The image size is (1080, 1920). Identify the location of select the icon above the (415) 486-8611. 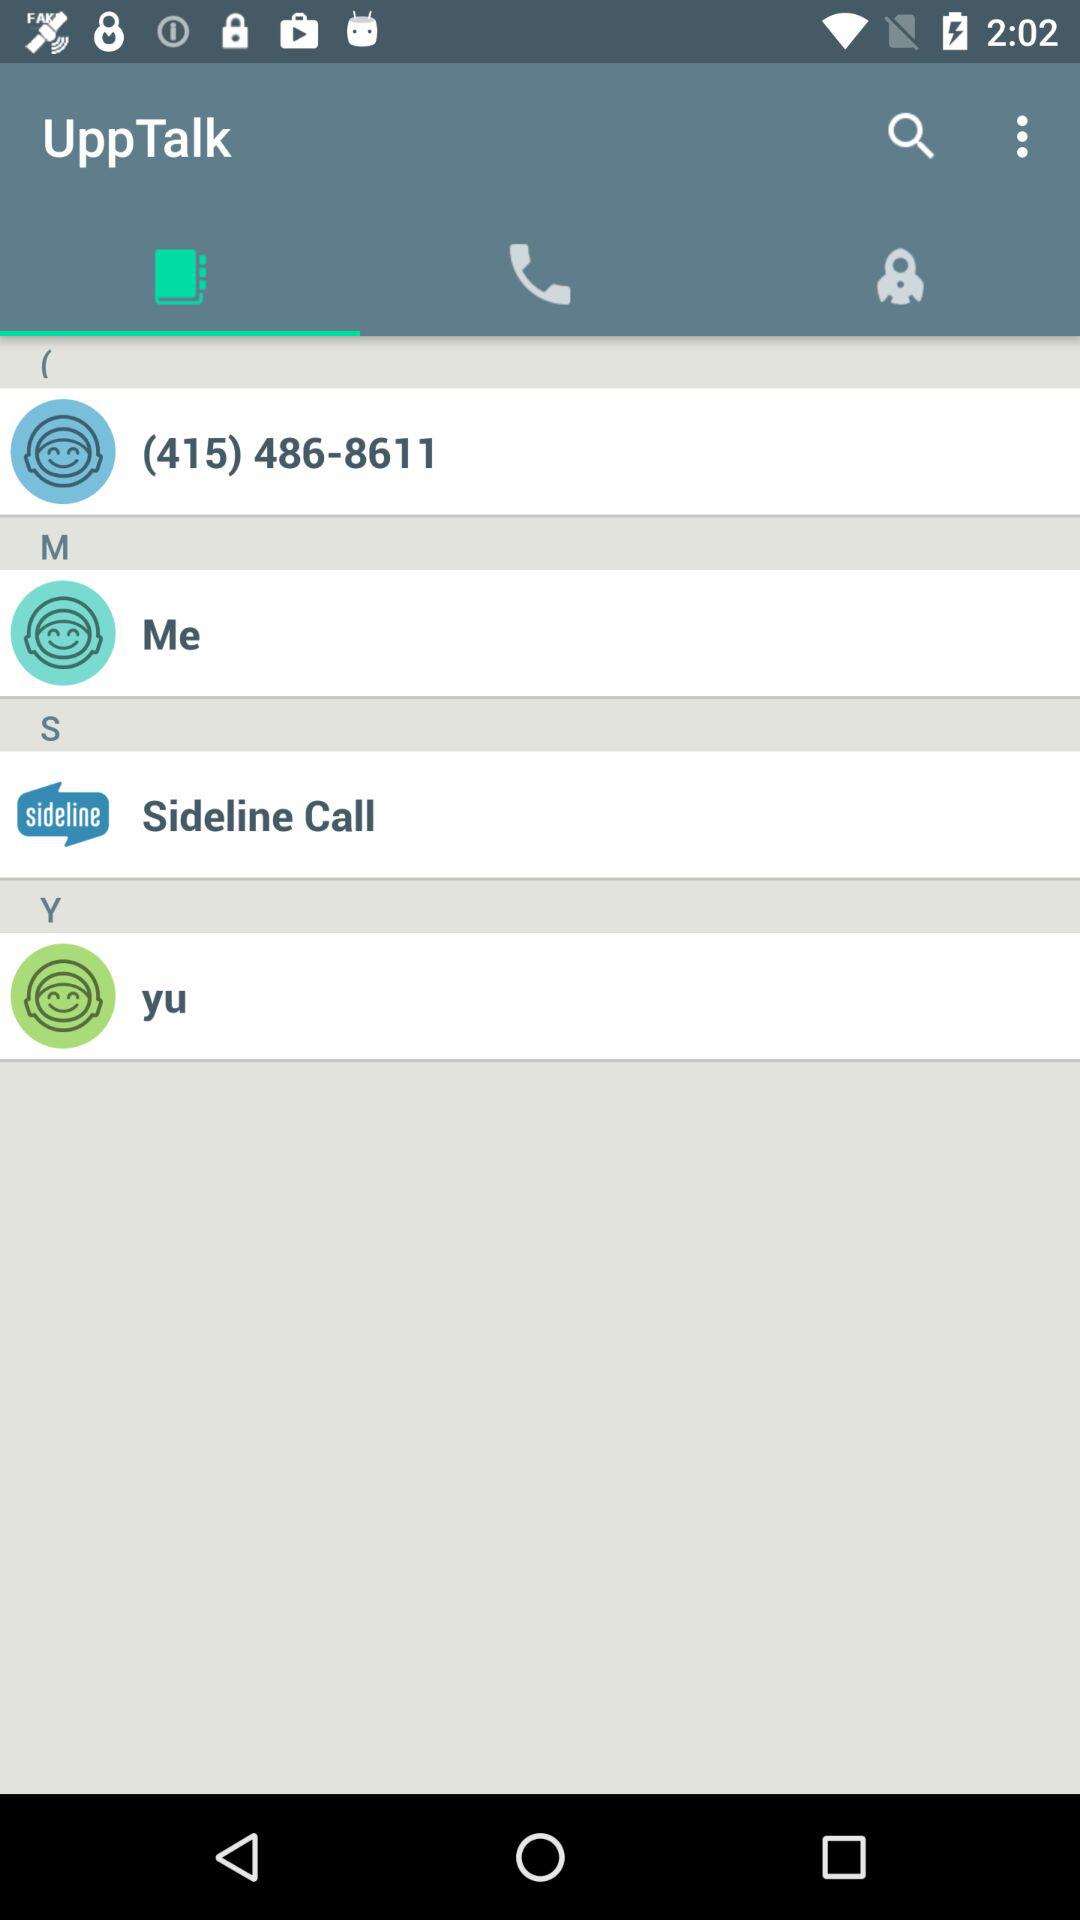
(1028, 136).